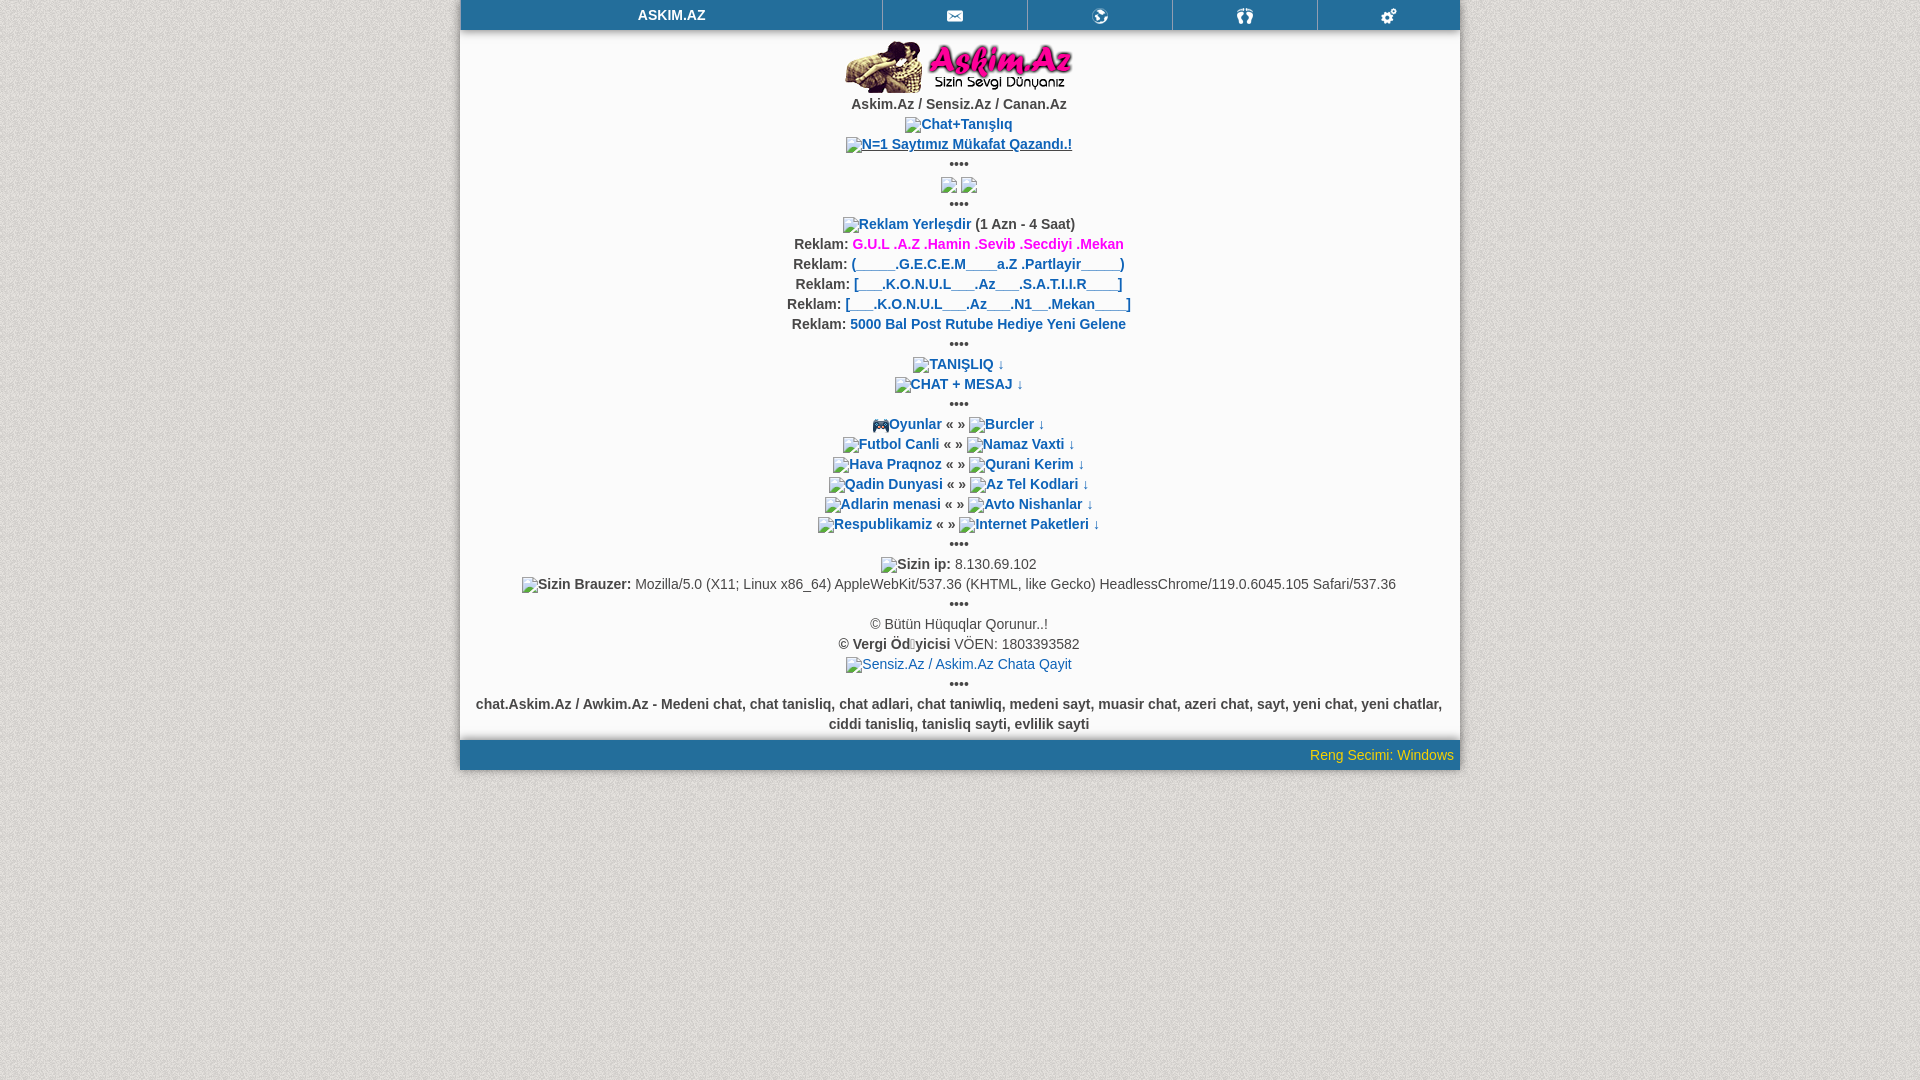 This screenshot has width=1920, height=1080. Describe the element at coordinates (988, 304) in the screenshot. I see `[___.K.O.N.U.L___.Az___.N1__.Mekan____]` at that location.